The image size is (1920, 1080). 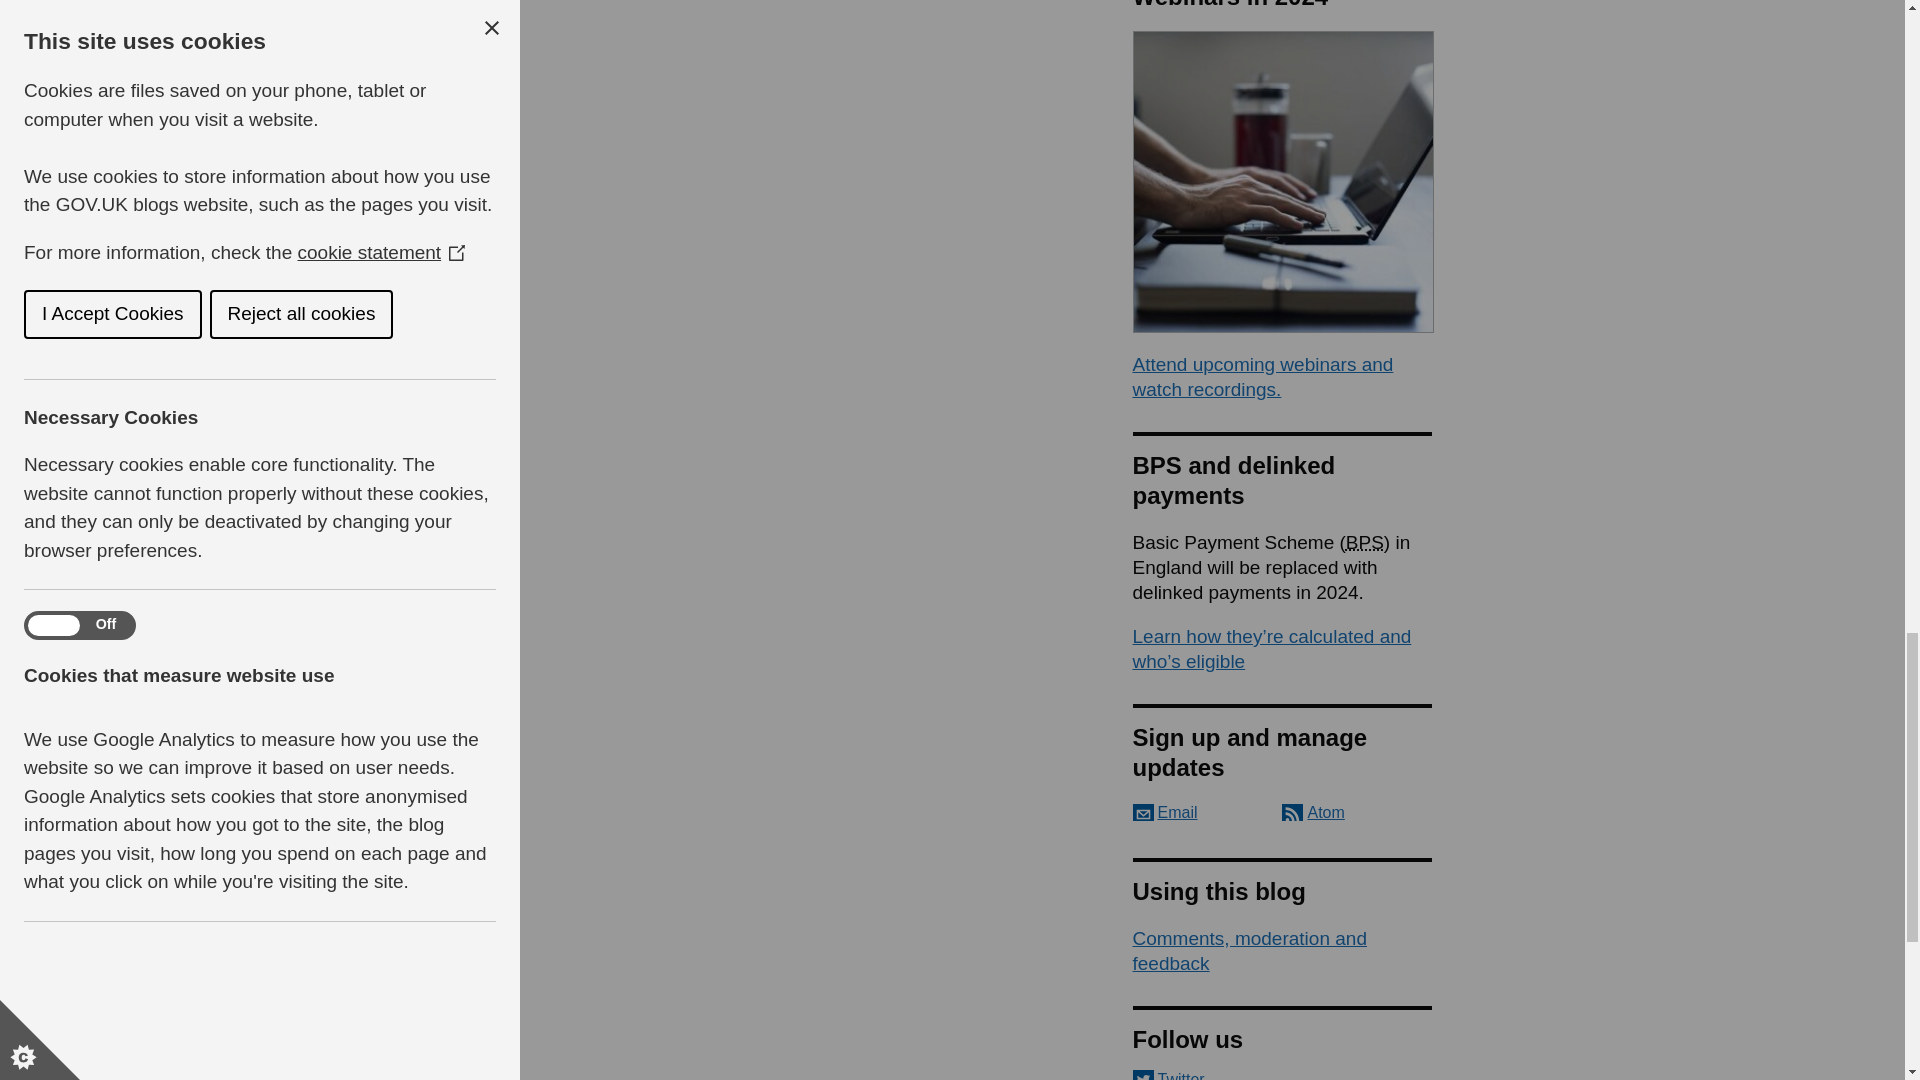 I want to click on Twitter, so click(x=1282, y=1075).